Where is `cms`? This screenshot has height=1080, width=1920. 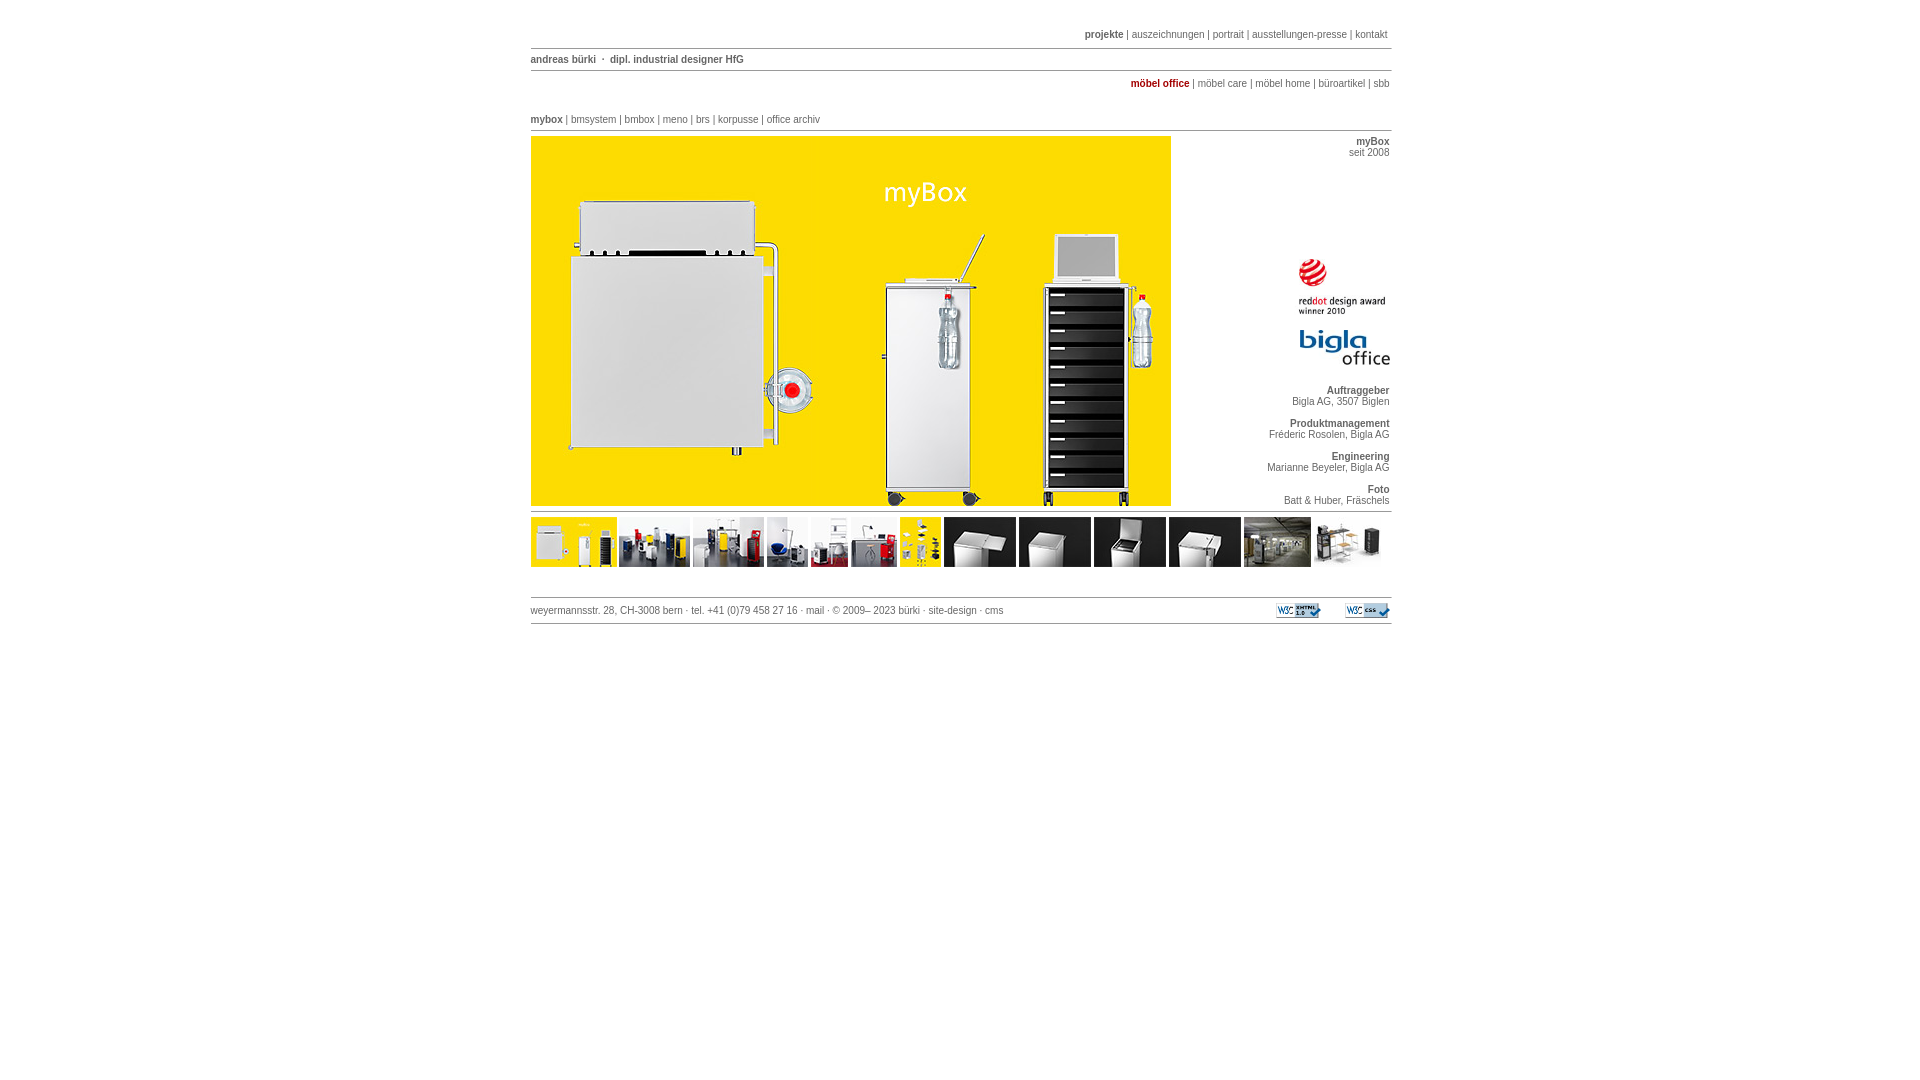
cms is located at coordinates (994, 610).